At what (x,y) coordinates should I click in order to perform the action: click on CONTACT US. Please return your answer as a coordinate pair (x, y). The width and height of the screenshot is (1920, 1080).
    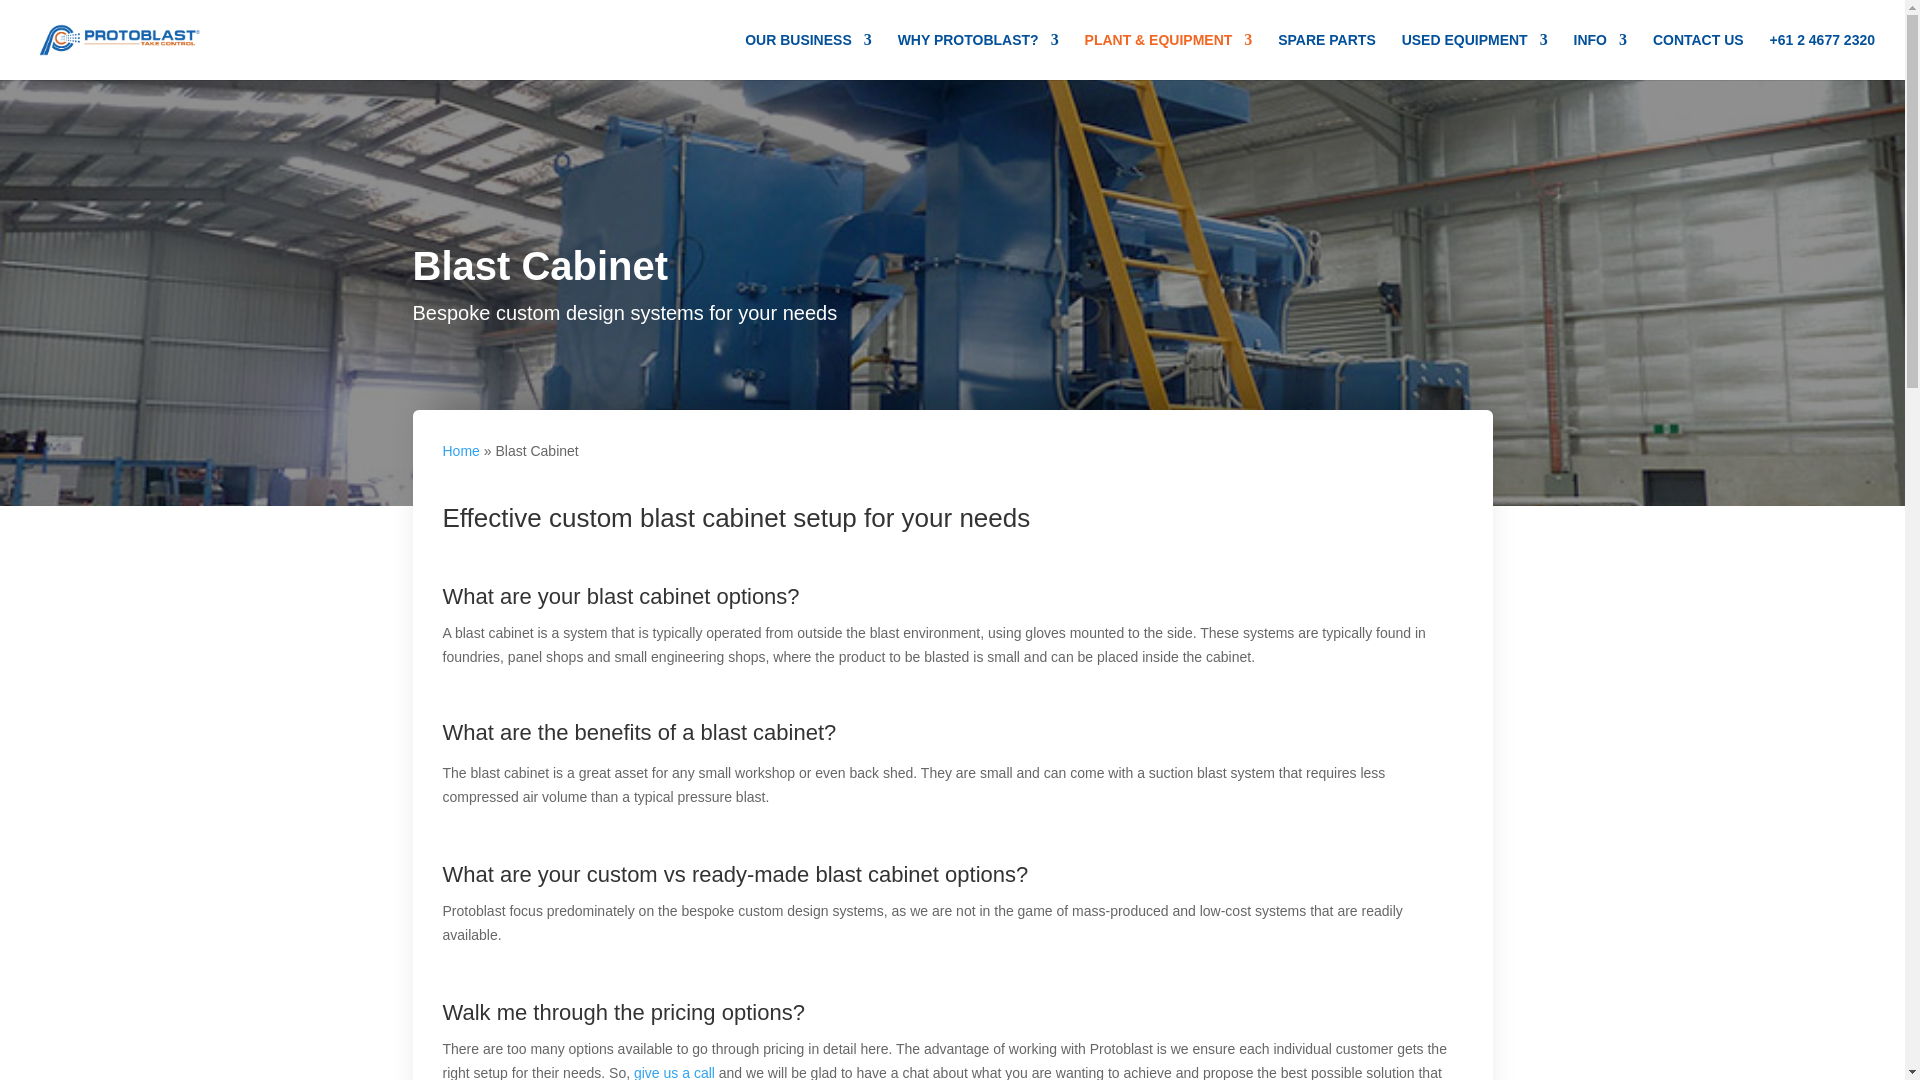
    Looking at the image, I should click on (1698, 56).